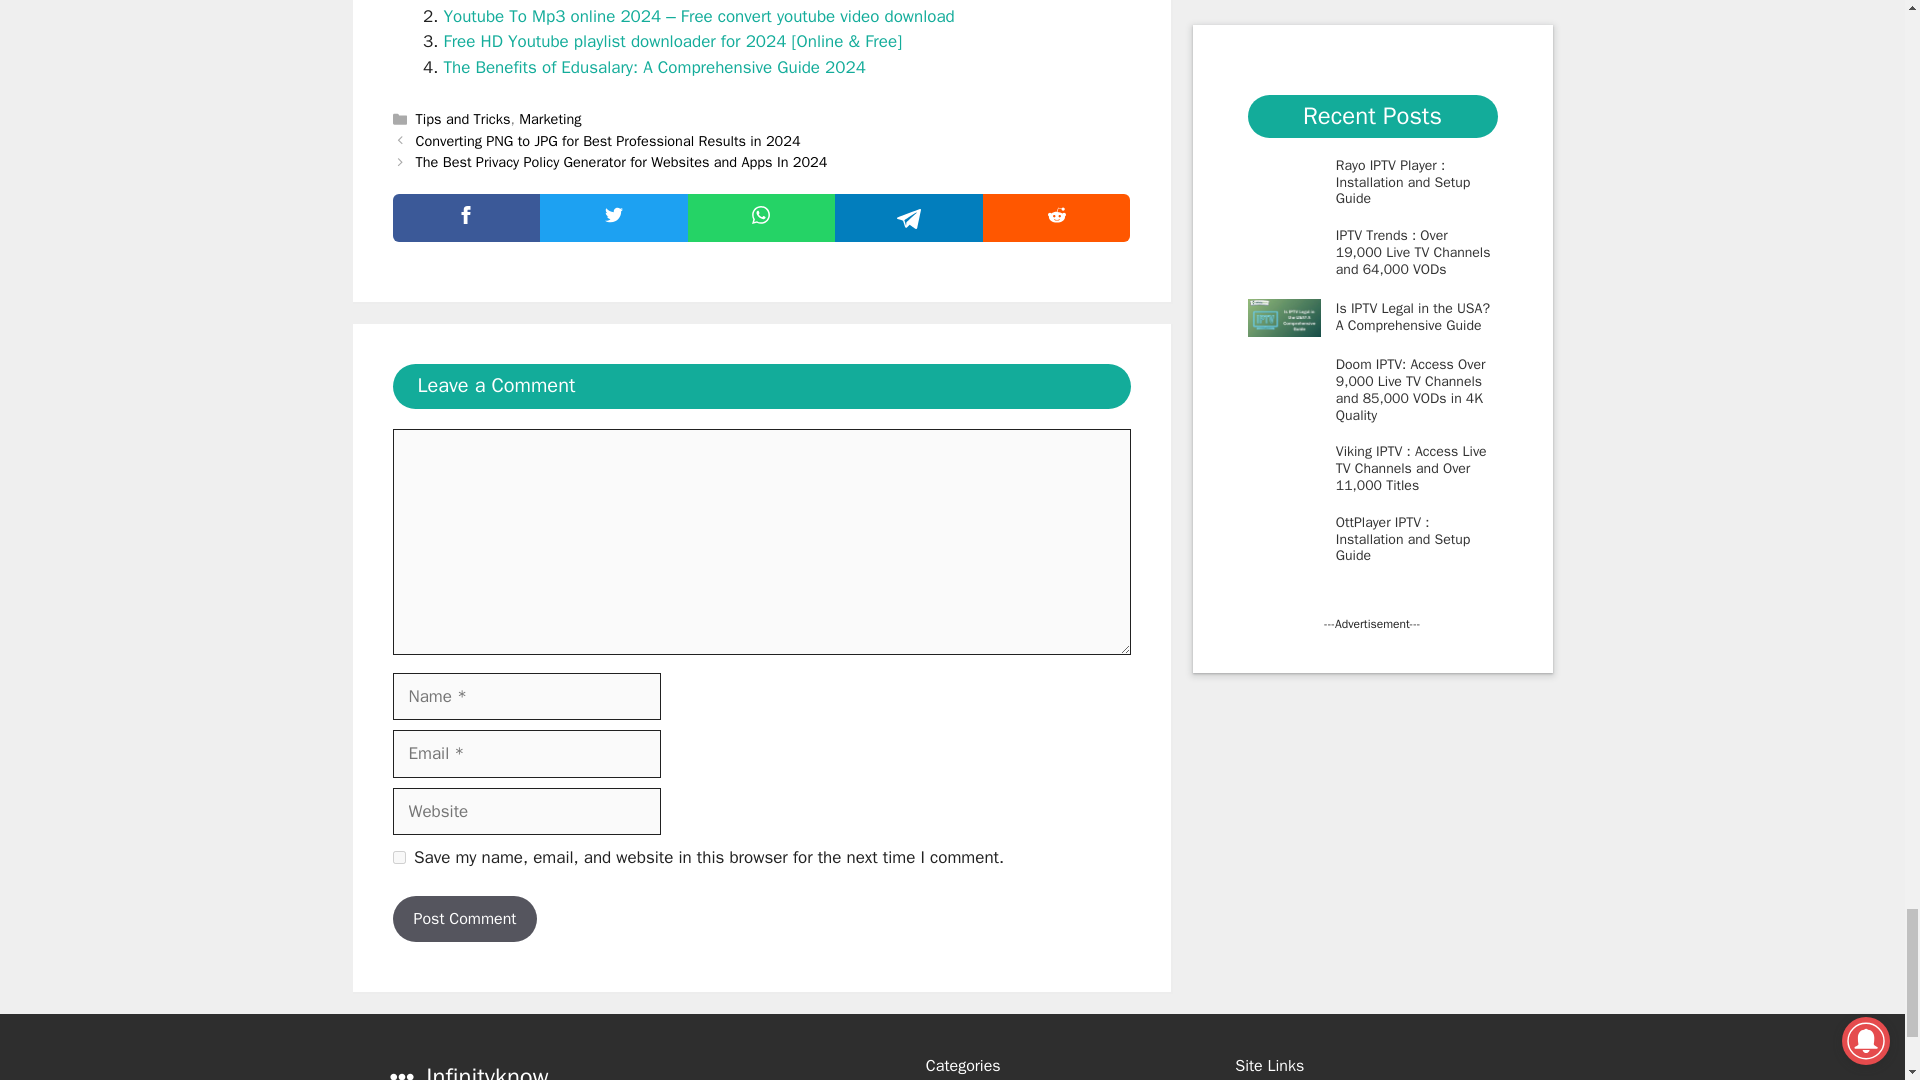  What do you see at coordinates (608, 140) in the screenshot?
I see `Converting PNG to JPG for Best Professional Results in 2024` at bounding box center [608, 140].